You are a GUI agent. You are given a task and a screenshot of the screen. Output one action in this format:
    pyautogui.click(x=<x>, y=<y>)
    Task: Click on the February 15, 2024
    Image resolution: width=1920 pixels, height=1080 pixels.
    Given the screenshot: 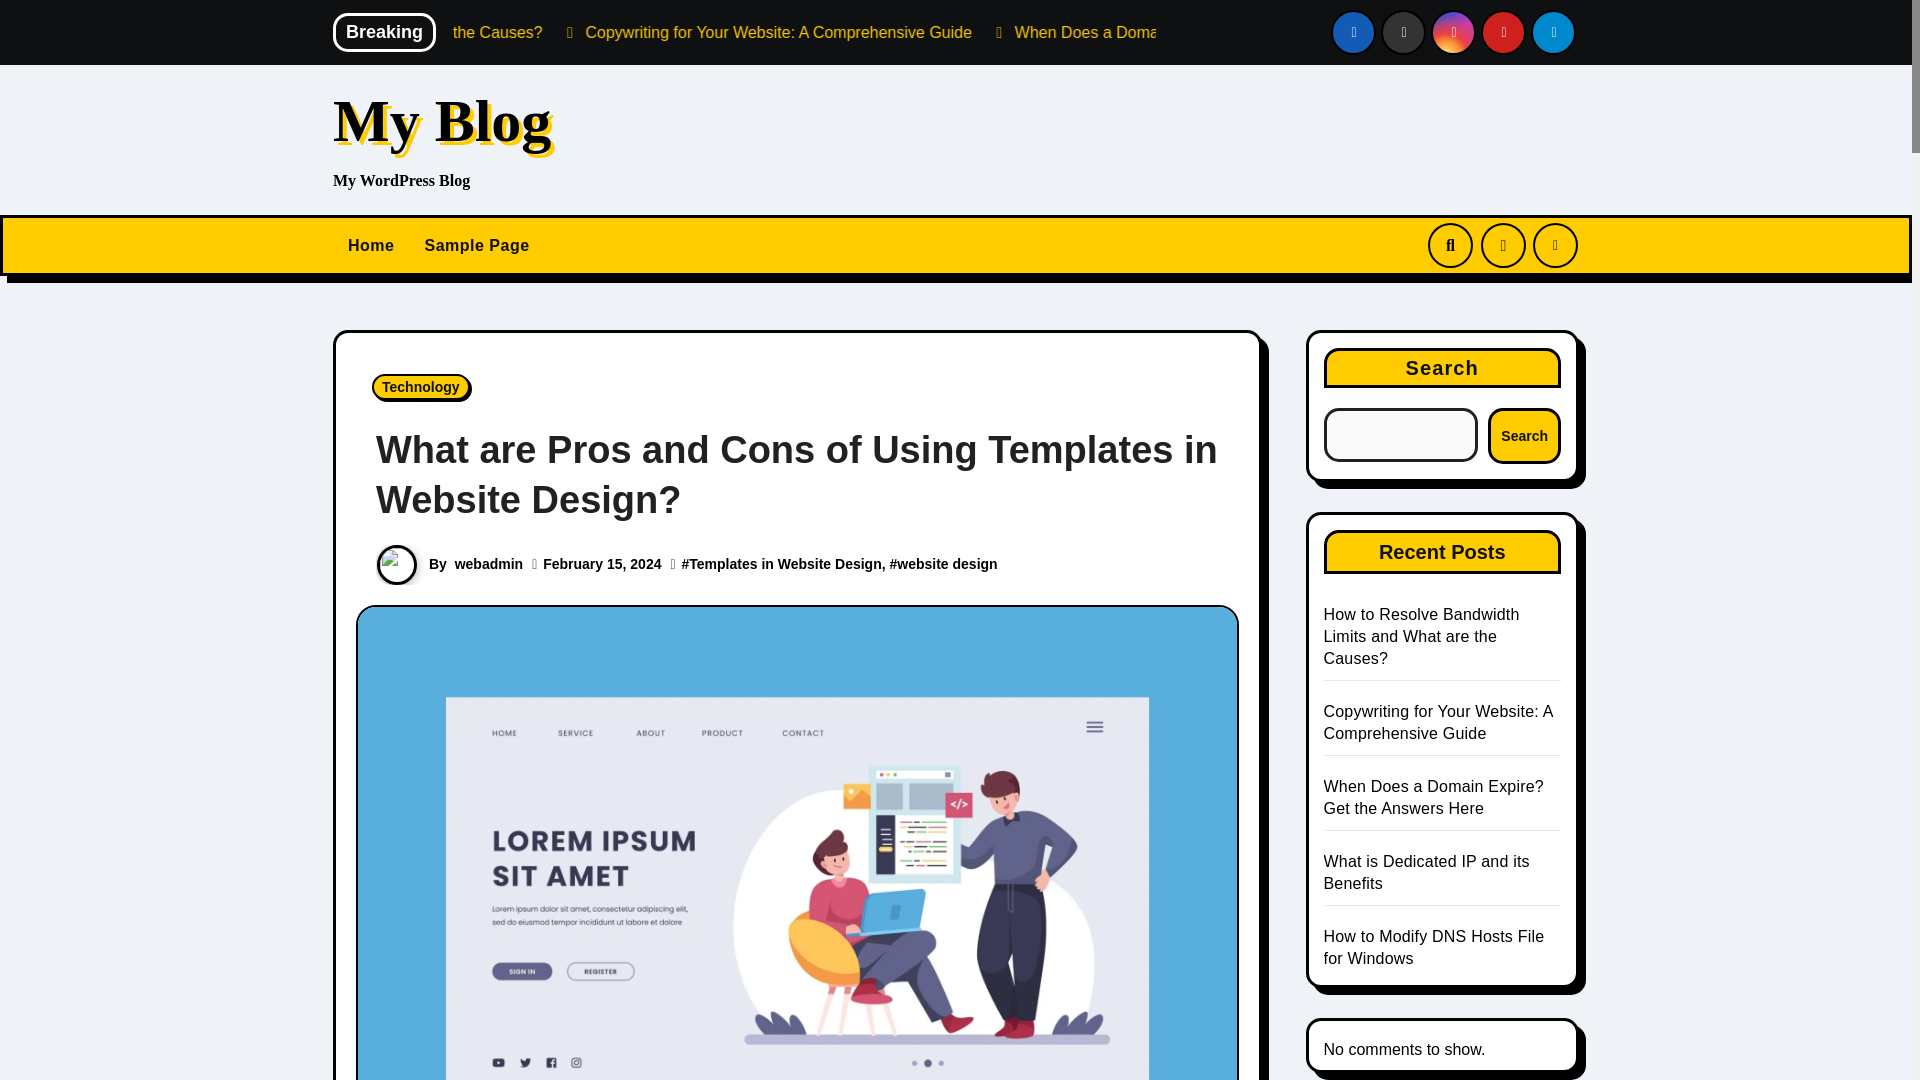 What is the action you would take?
    pyautogui.click(x=602, y=564)
    